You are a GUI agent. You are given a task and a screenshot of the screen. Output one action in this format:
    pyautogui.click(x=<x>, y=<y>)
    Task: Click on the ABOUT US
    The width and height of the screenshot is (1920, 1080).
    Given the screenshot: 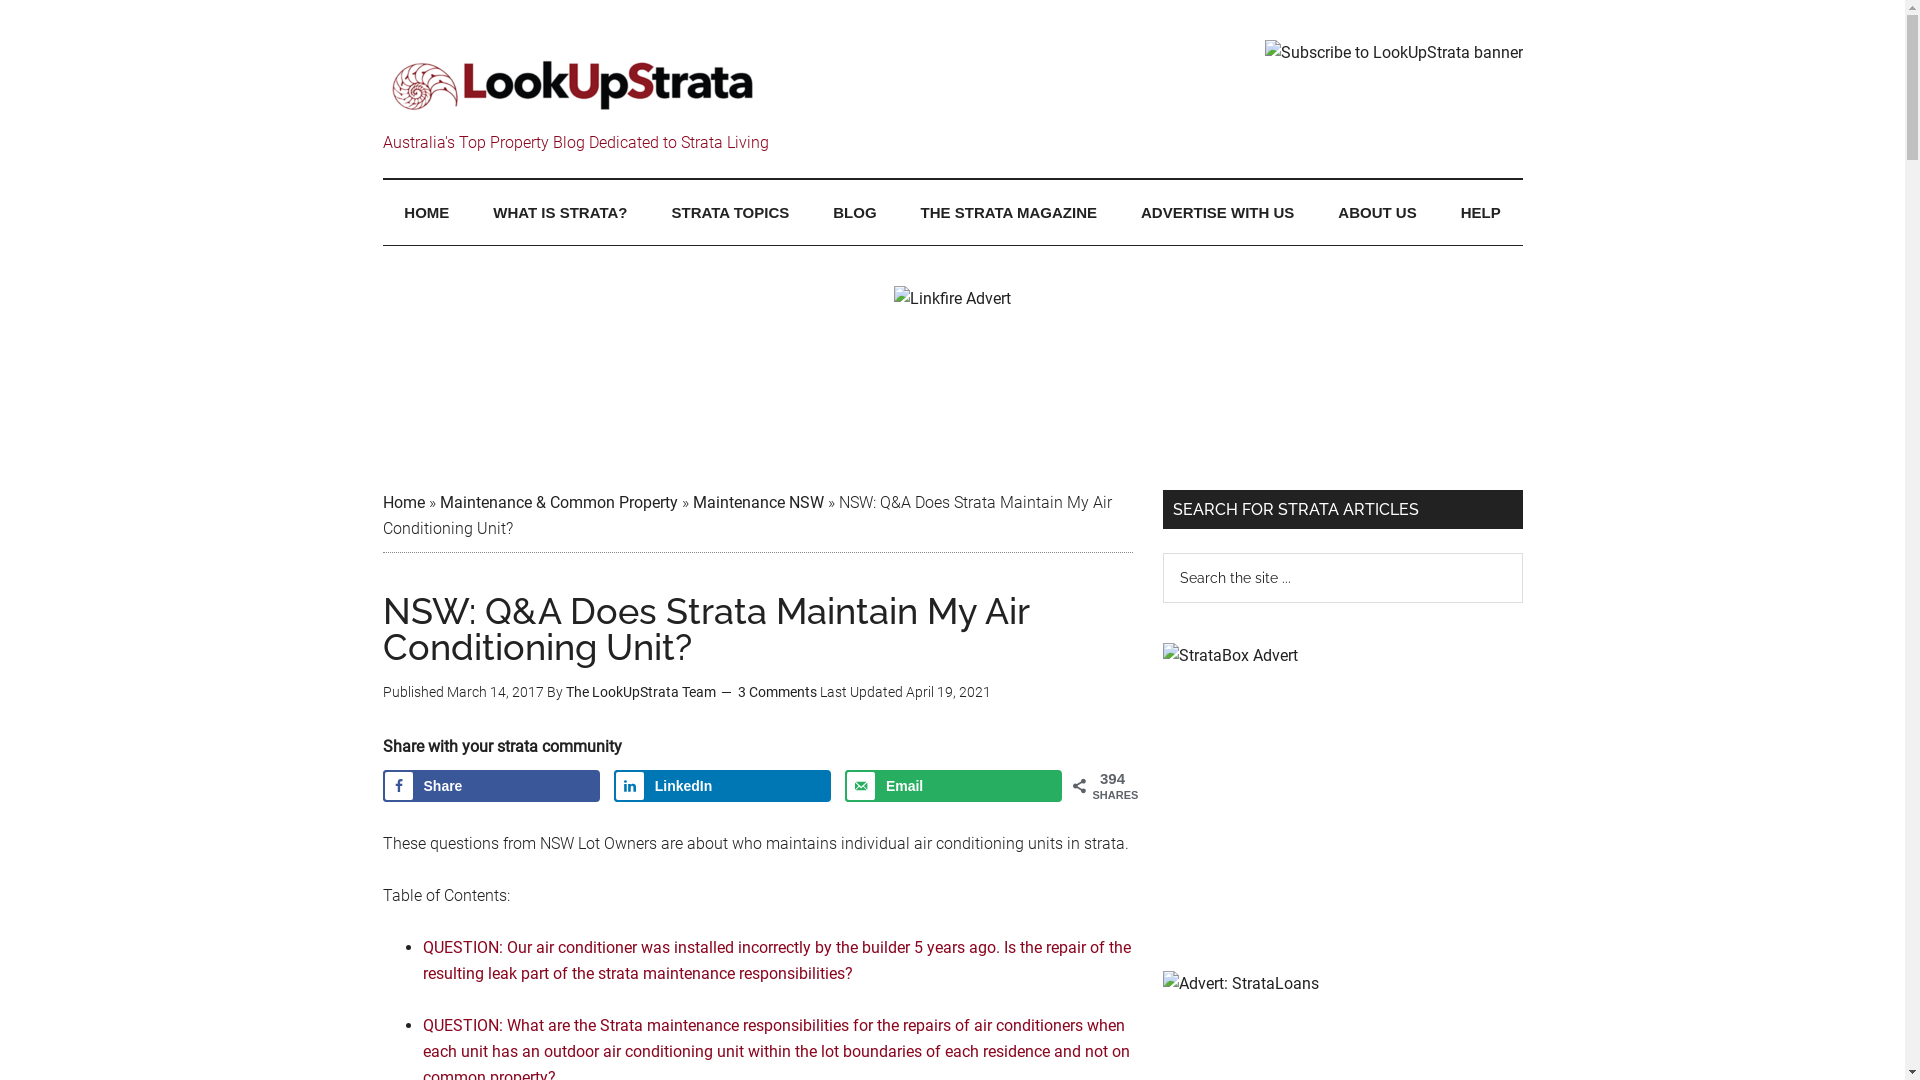 What is the action you would take?
    pyautogui.click(x=1377, y=212)
    